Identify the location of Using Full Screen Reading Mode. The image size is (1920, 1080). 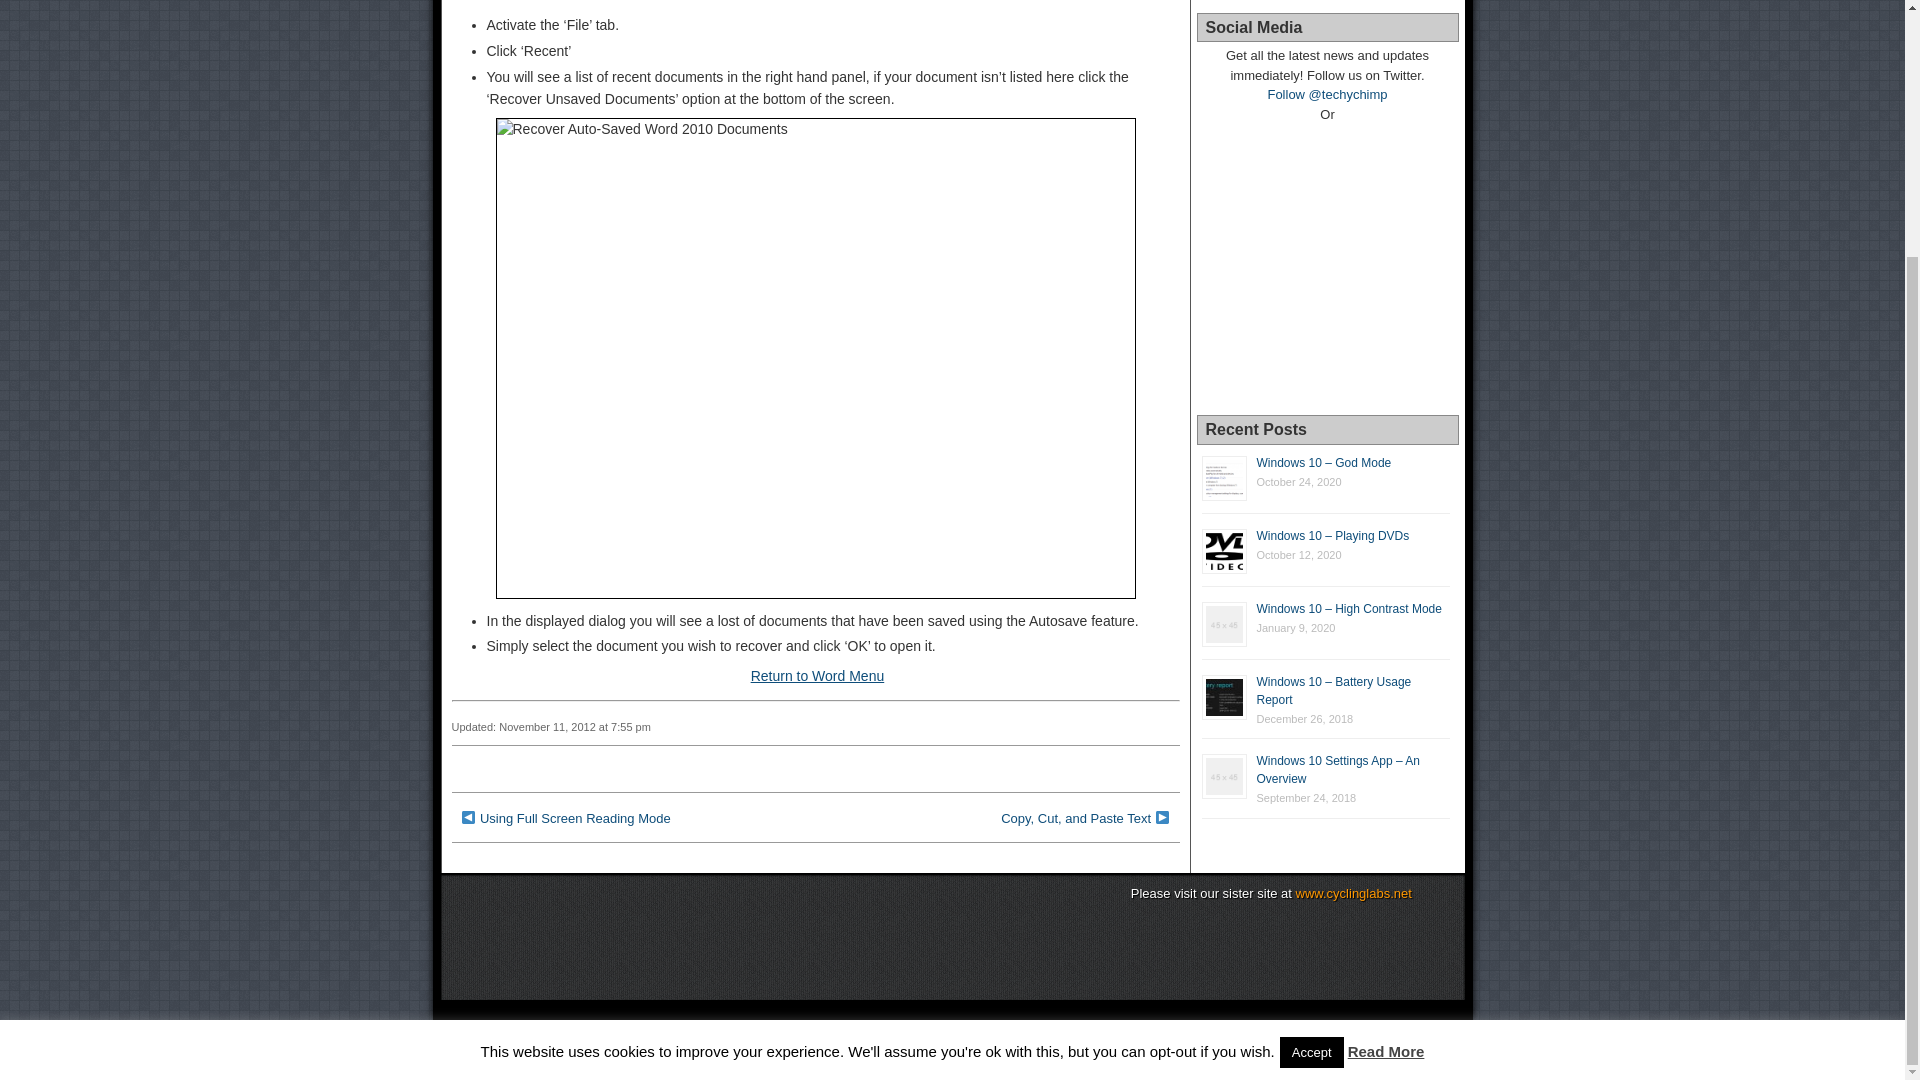
(575, 818).